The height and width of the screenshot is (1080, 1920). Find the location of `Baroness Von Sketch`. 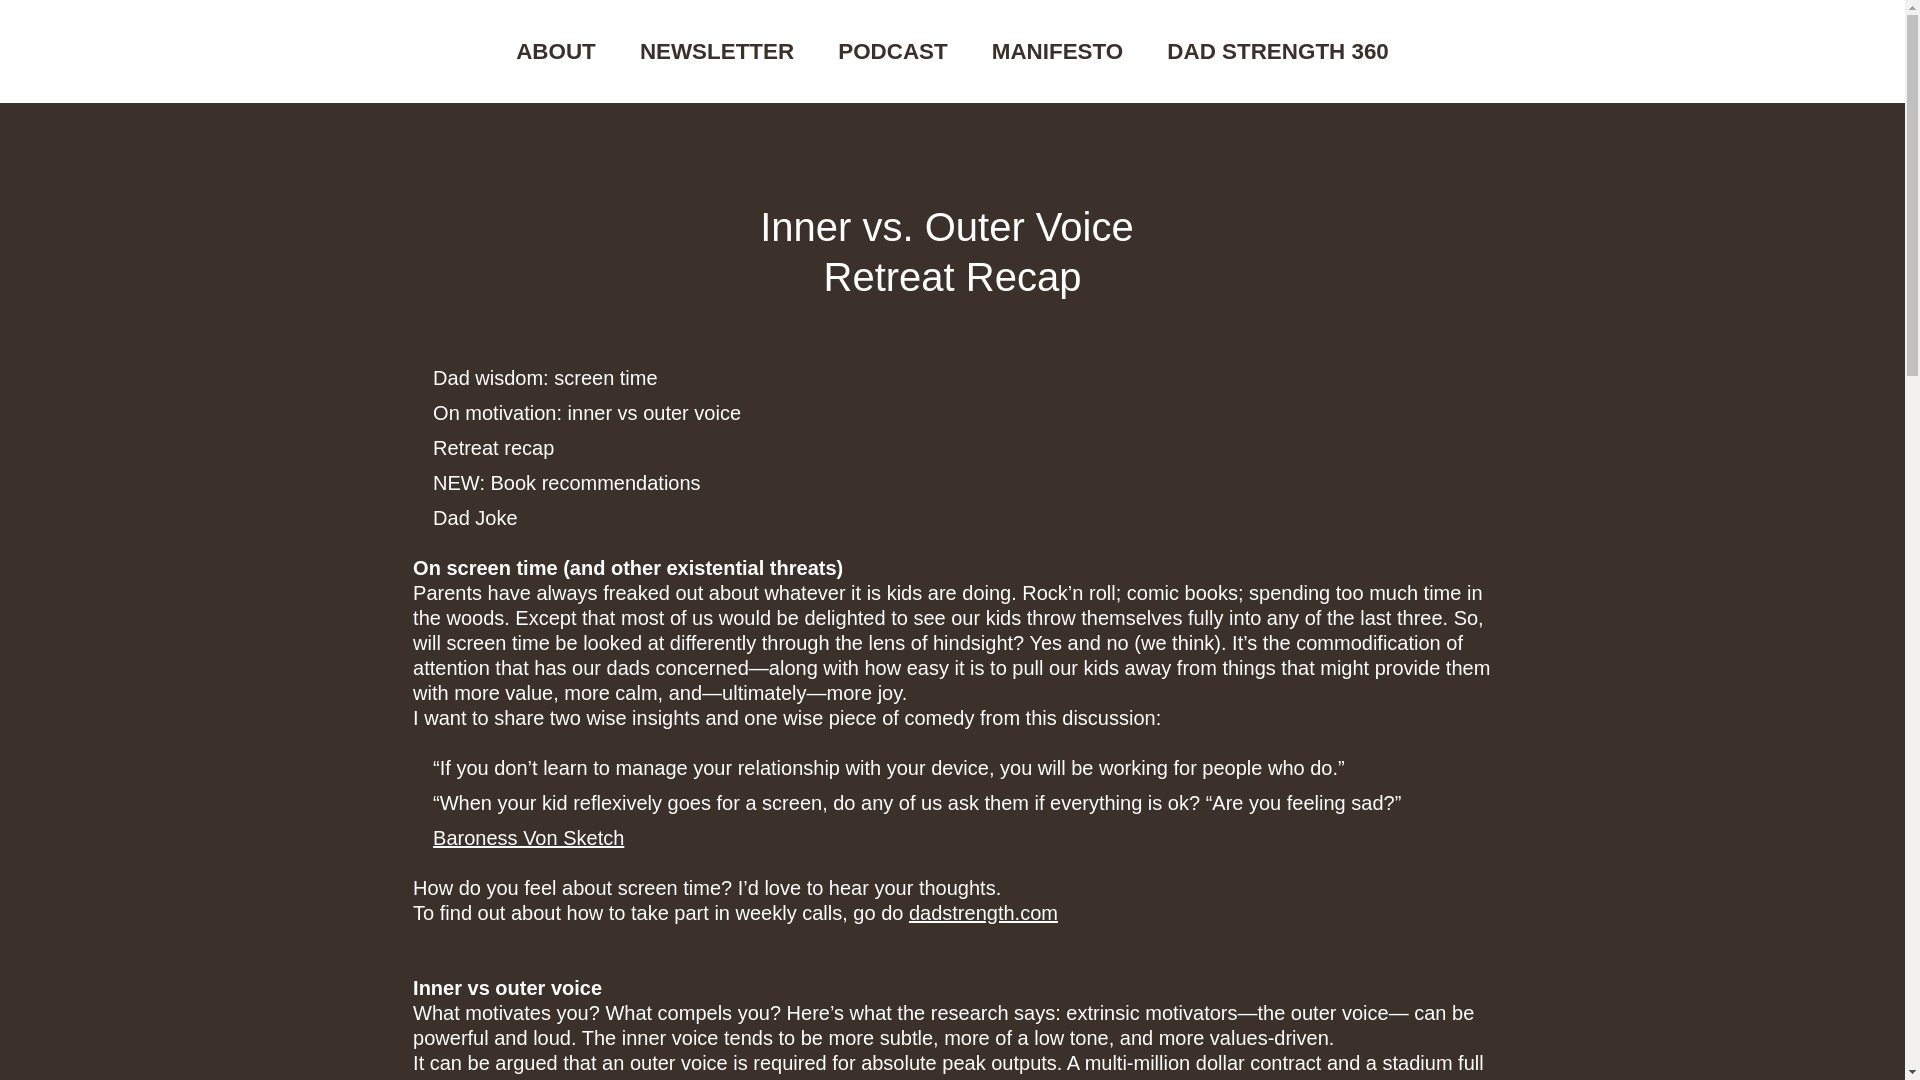

Baroness Von Sketch is located at coordinates (528, 838).